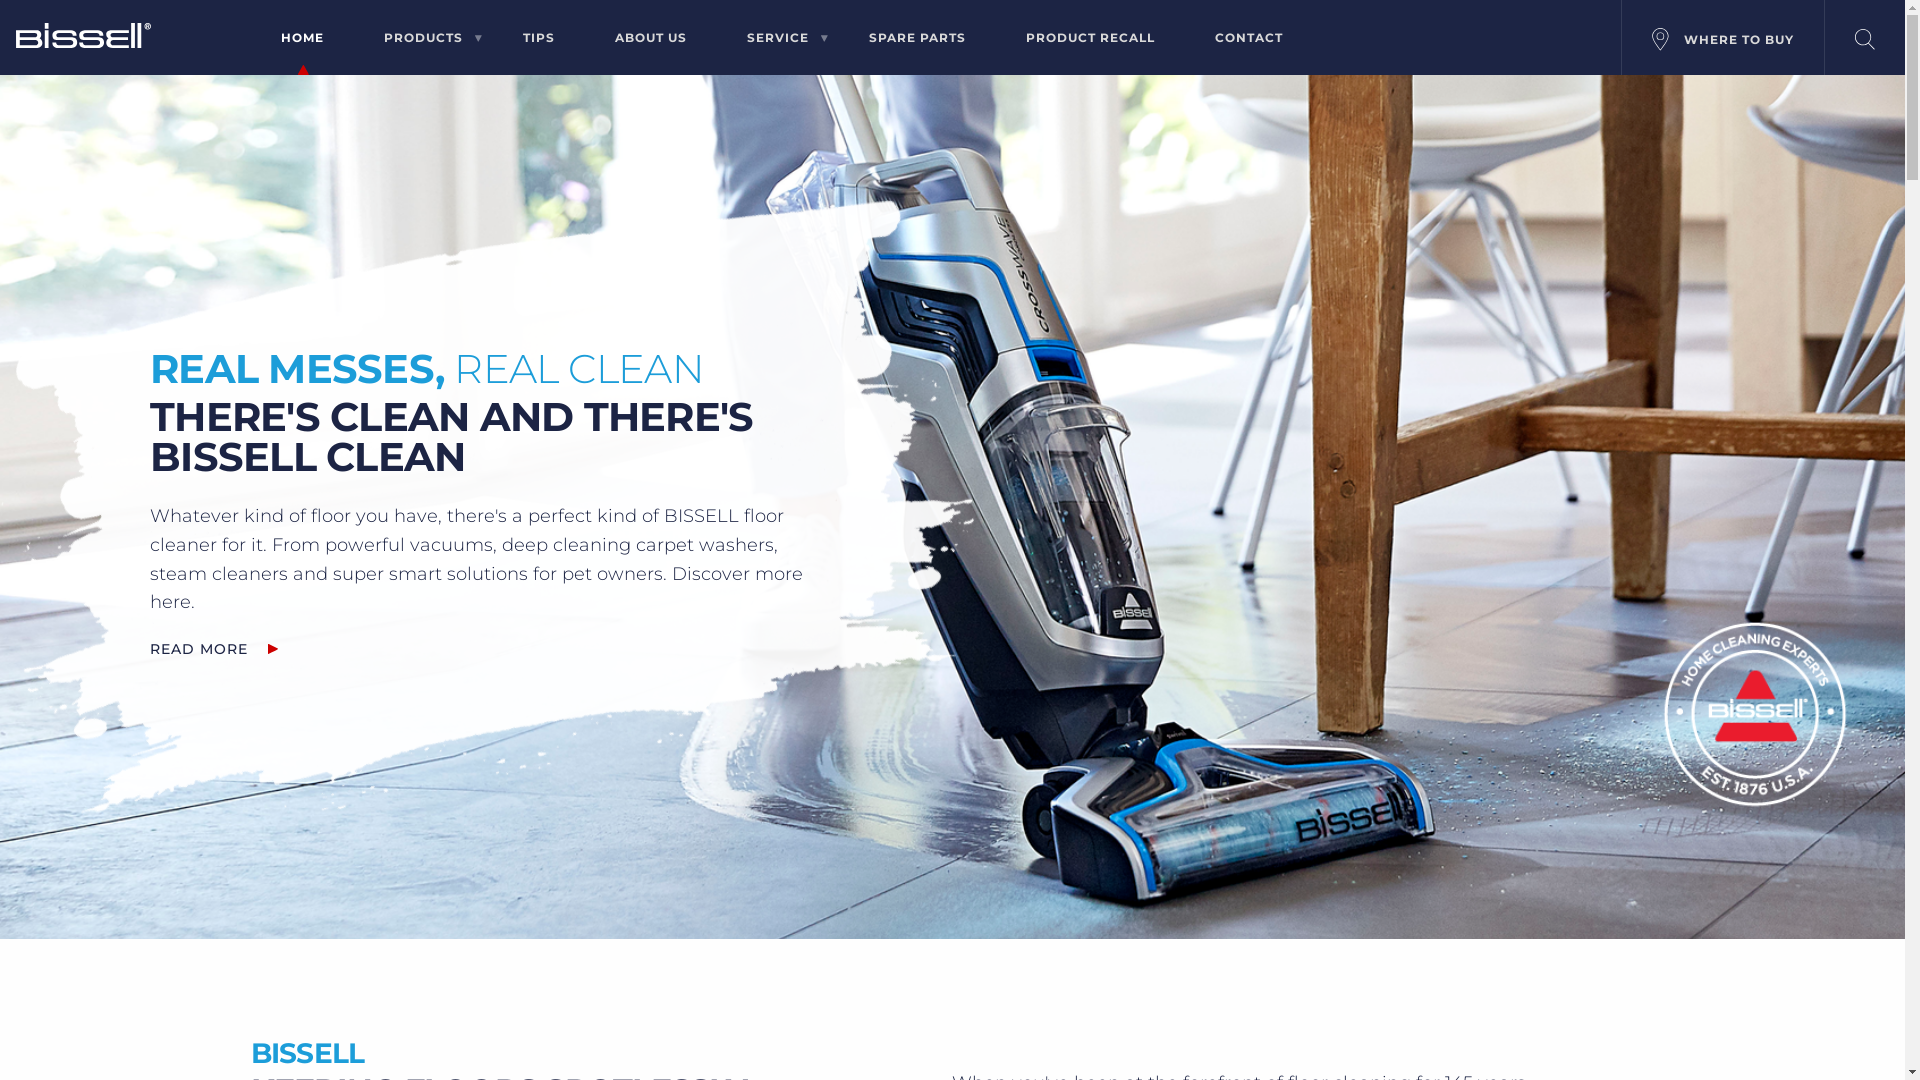 This screenshot has width=1920, height=1080. Describe the element at coordinates (538, 42) in the screenshot. I see `TIPS` at that location.